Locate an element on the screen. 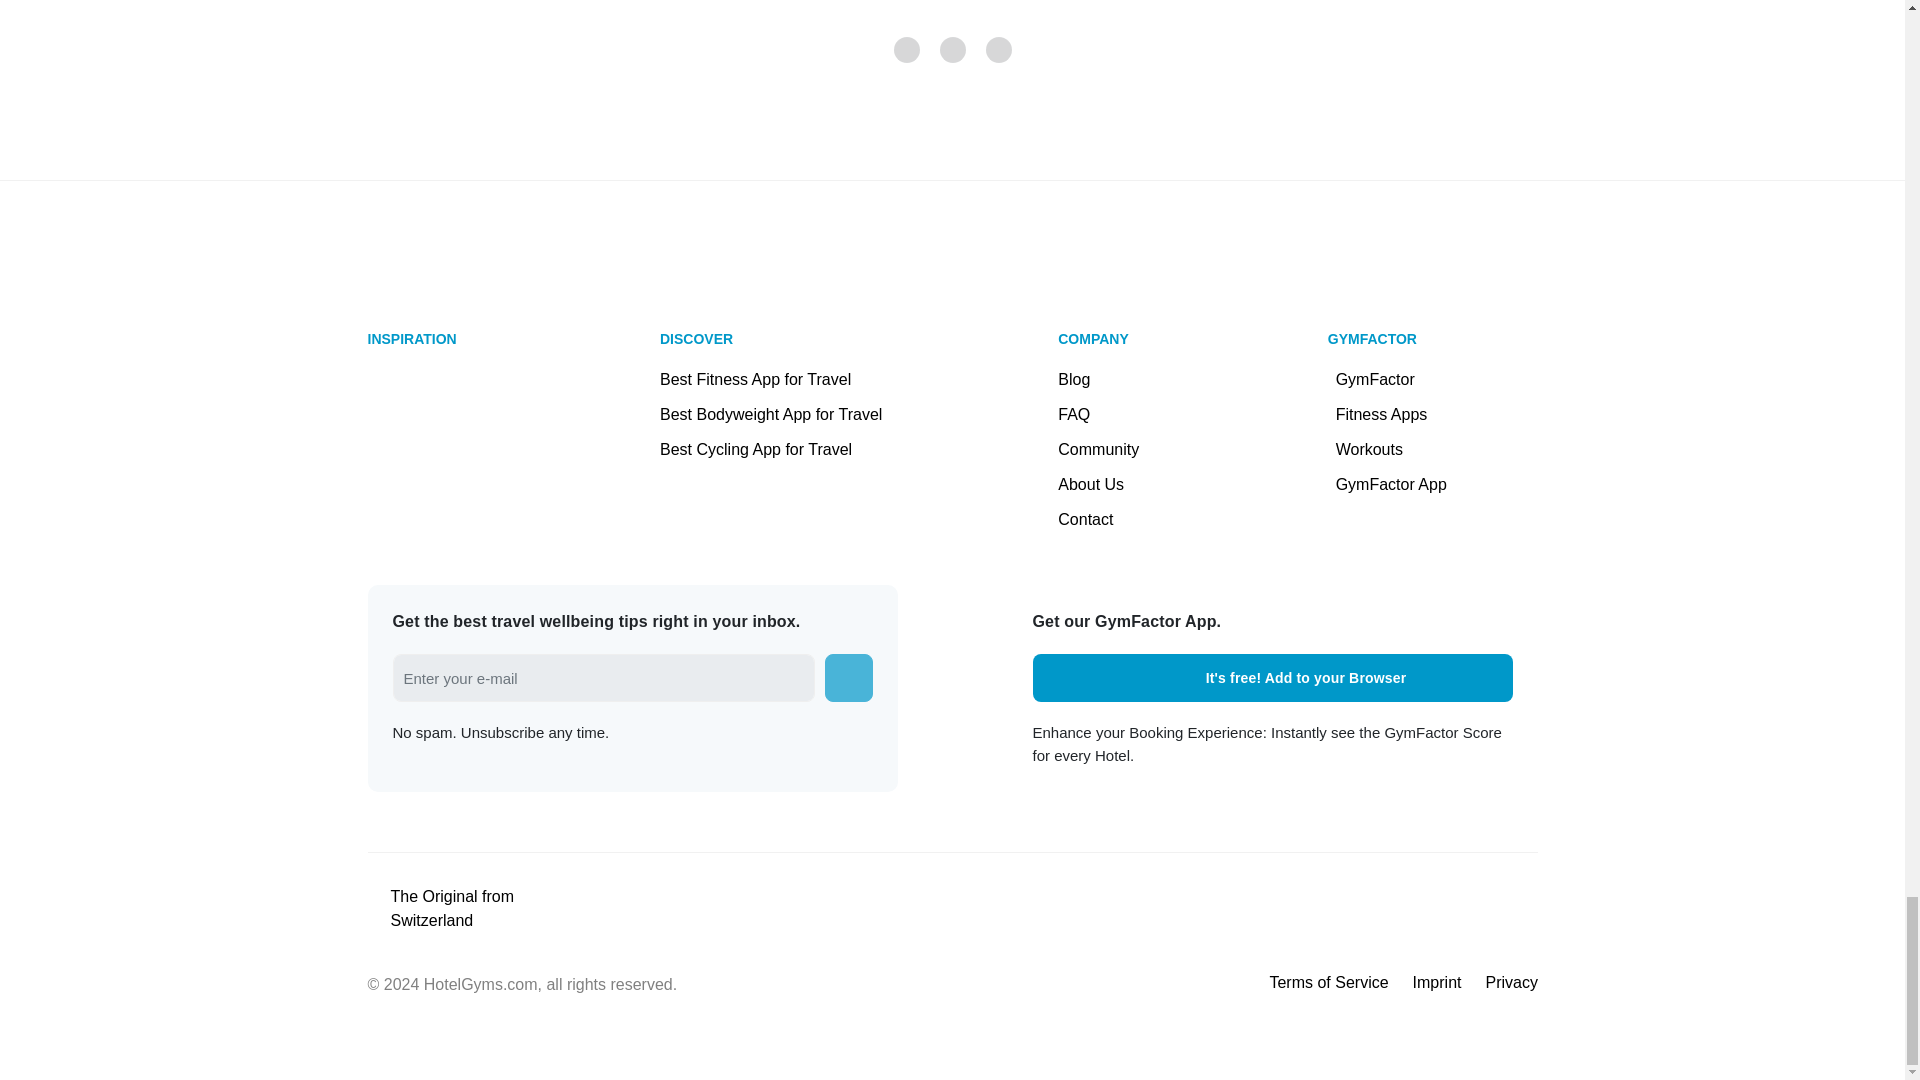  Community is located at coordinates (1098, 449).